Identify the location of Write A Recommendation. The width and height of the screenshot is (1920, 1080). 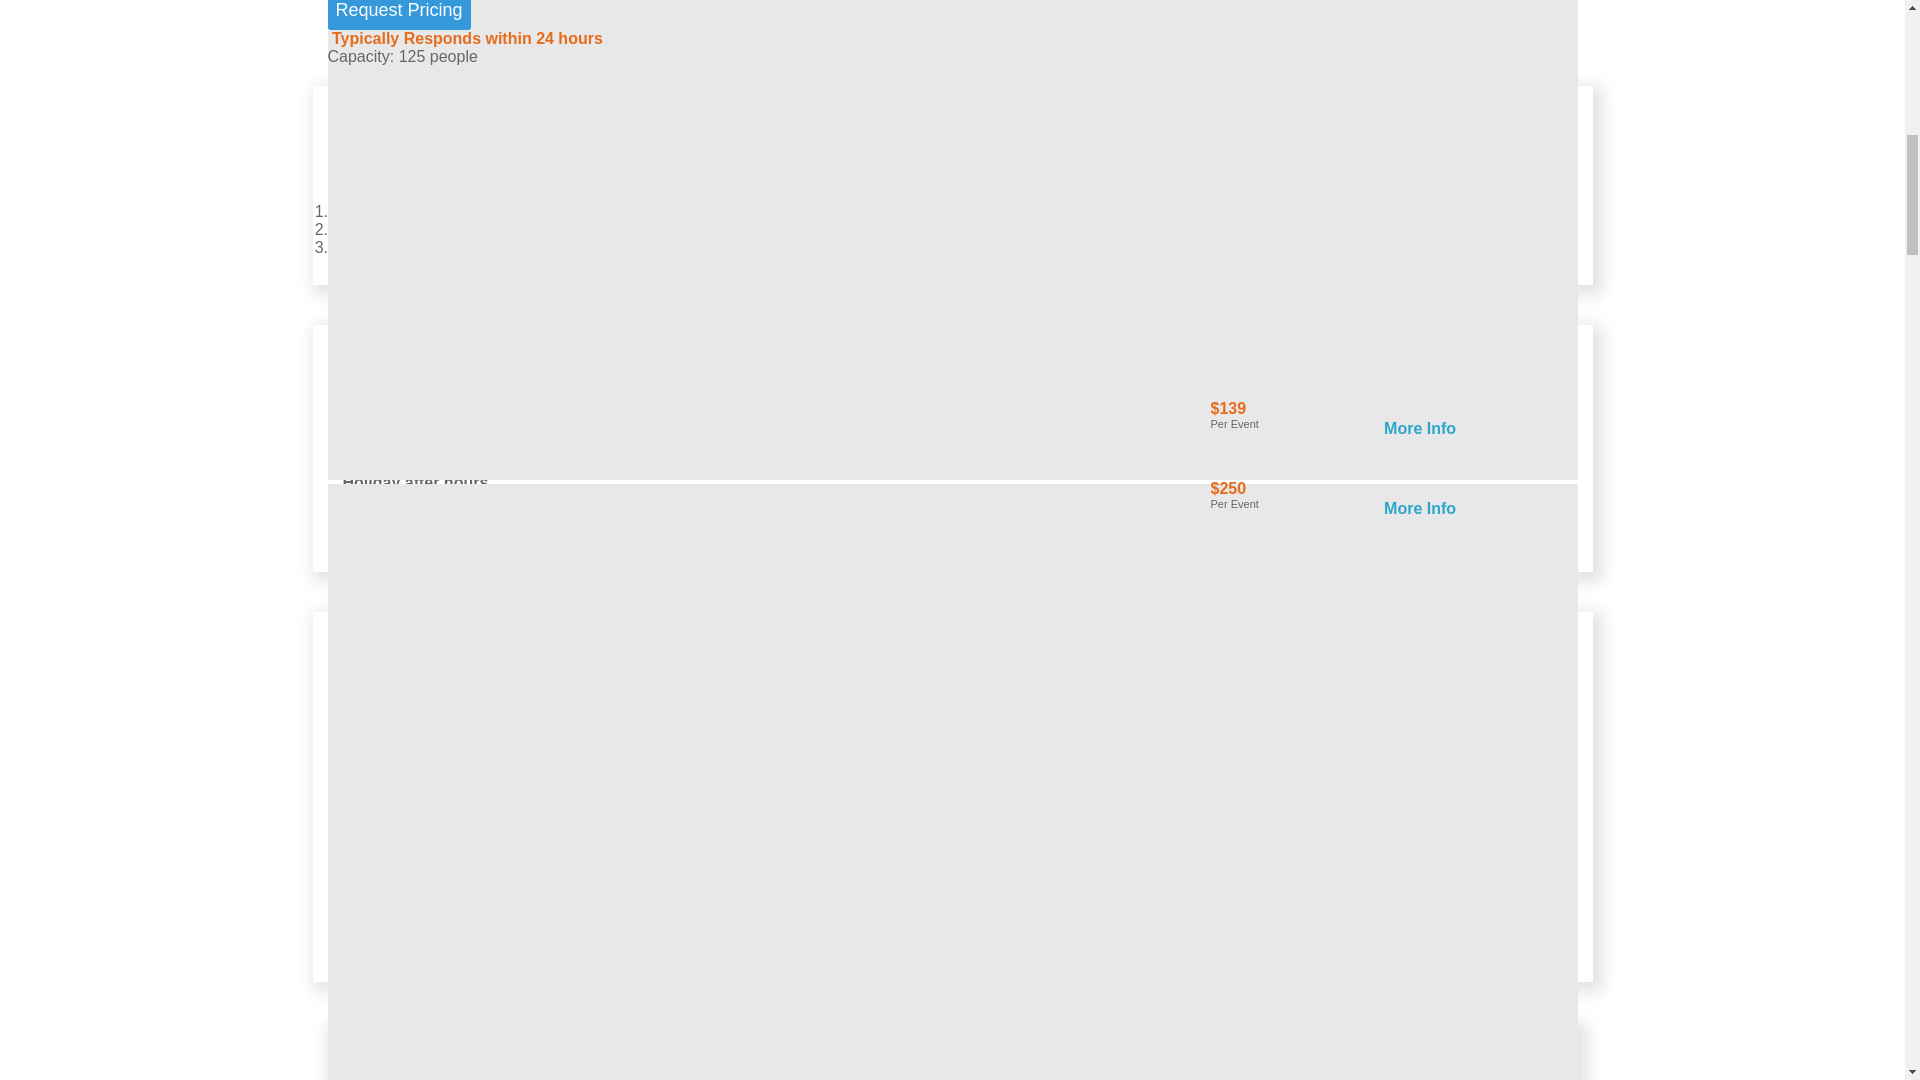
(422, 246).